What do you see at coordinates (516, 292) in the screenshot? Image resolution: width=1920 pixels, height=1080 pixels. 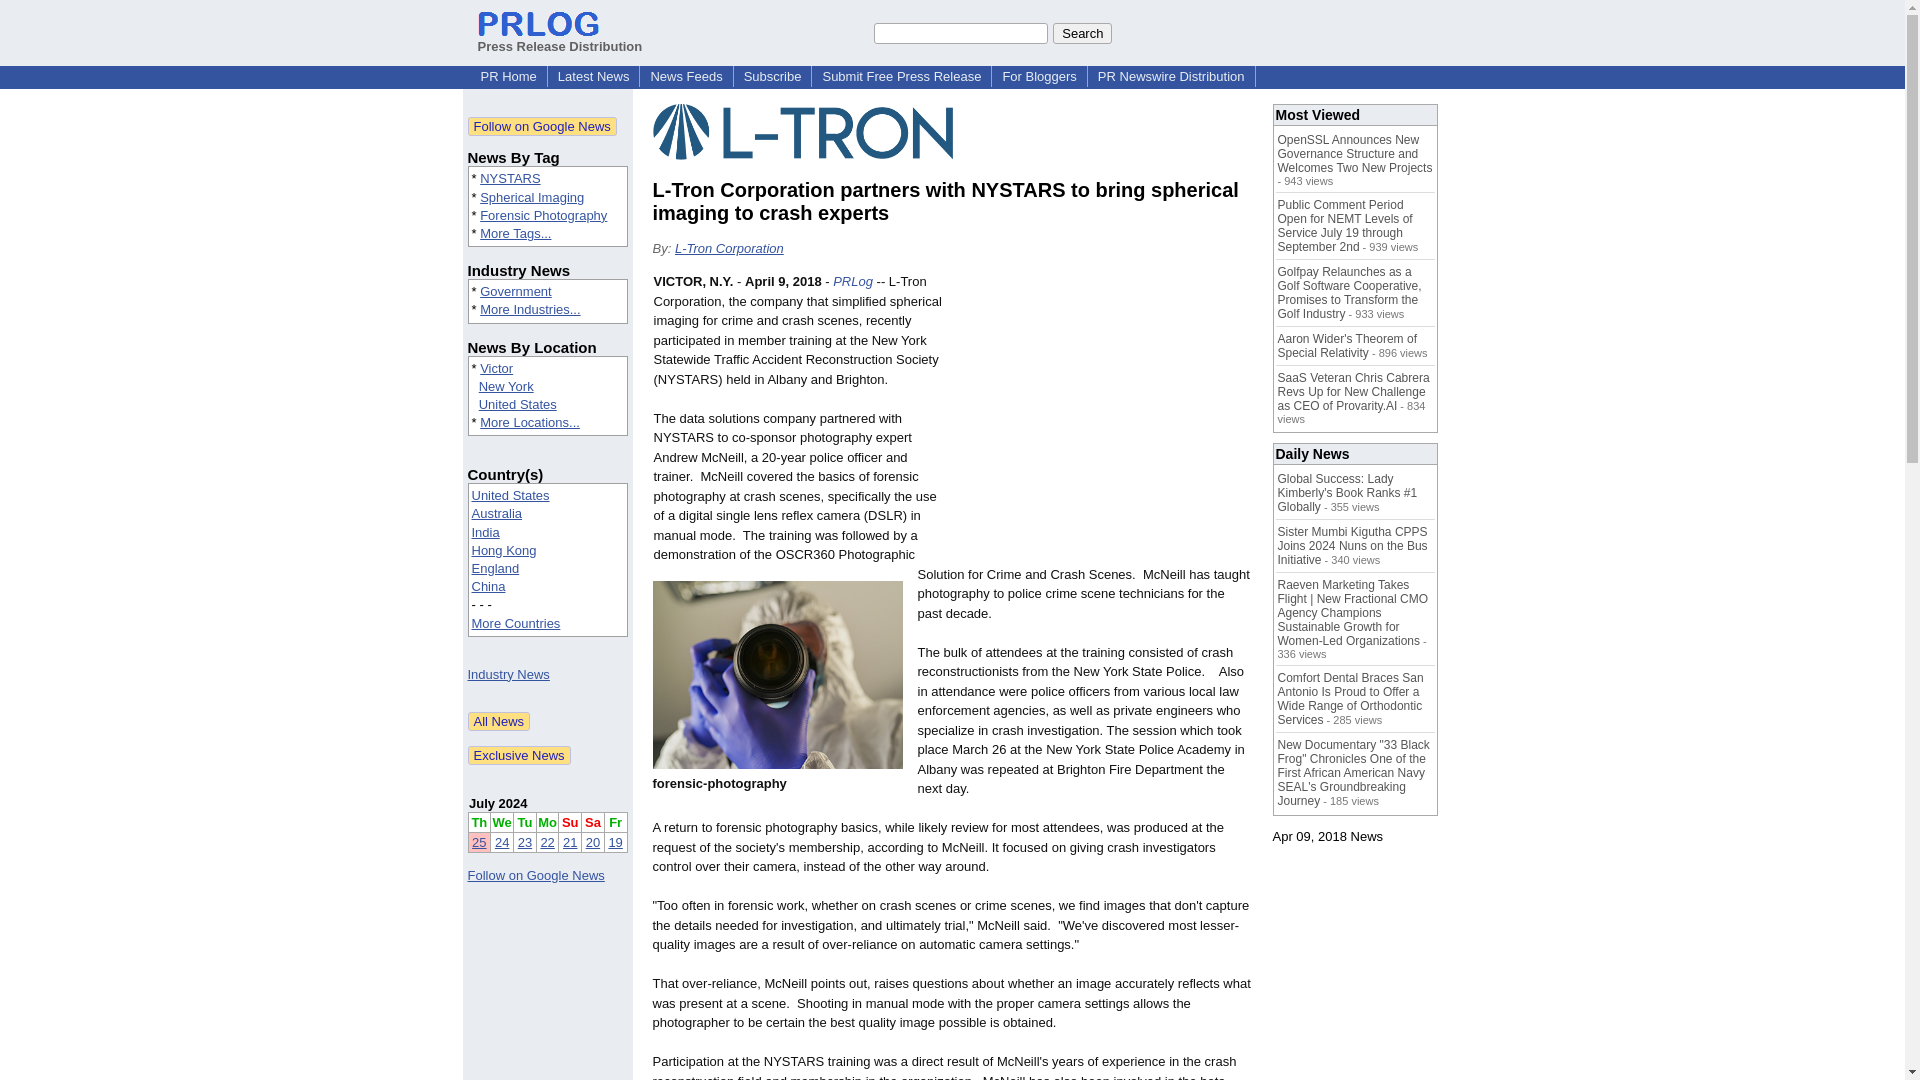 I see `Government` at bounding box center [516, 292].